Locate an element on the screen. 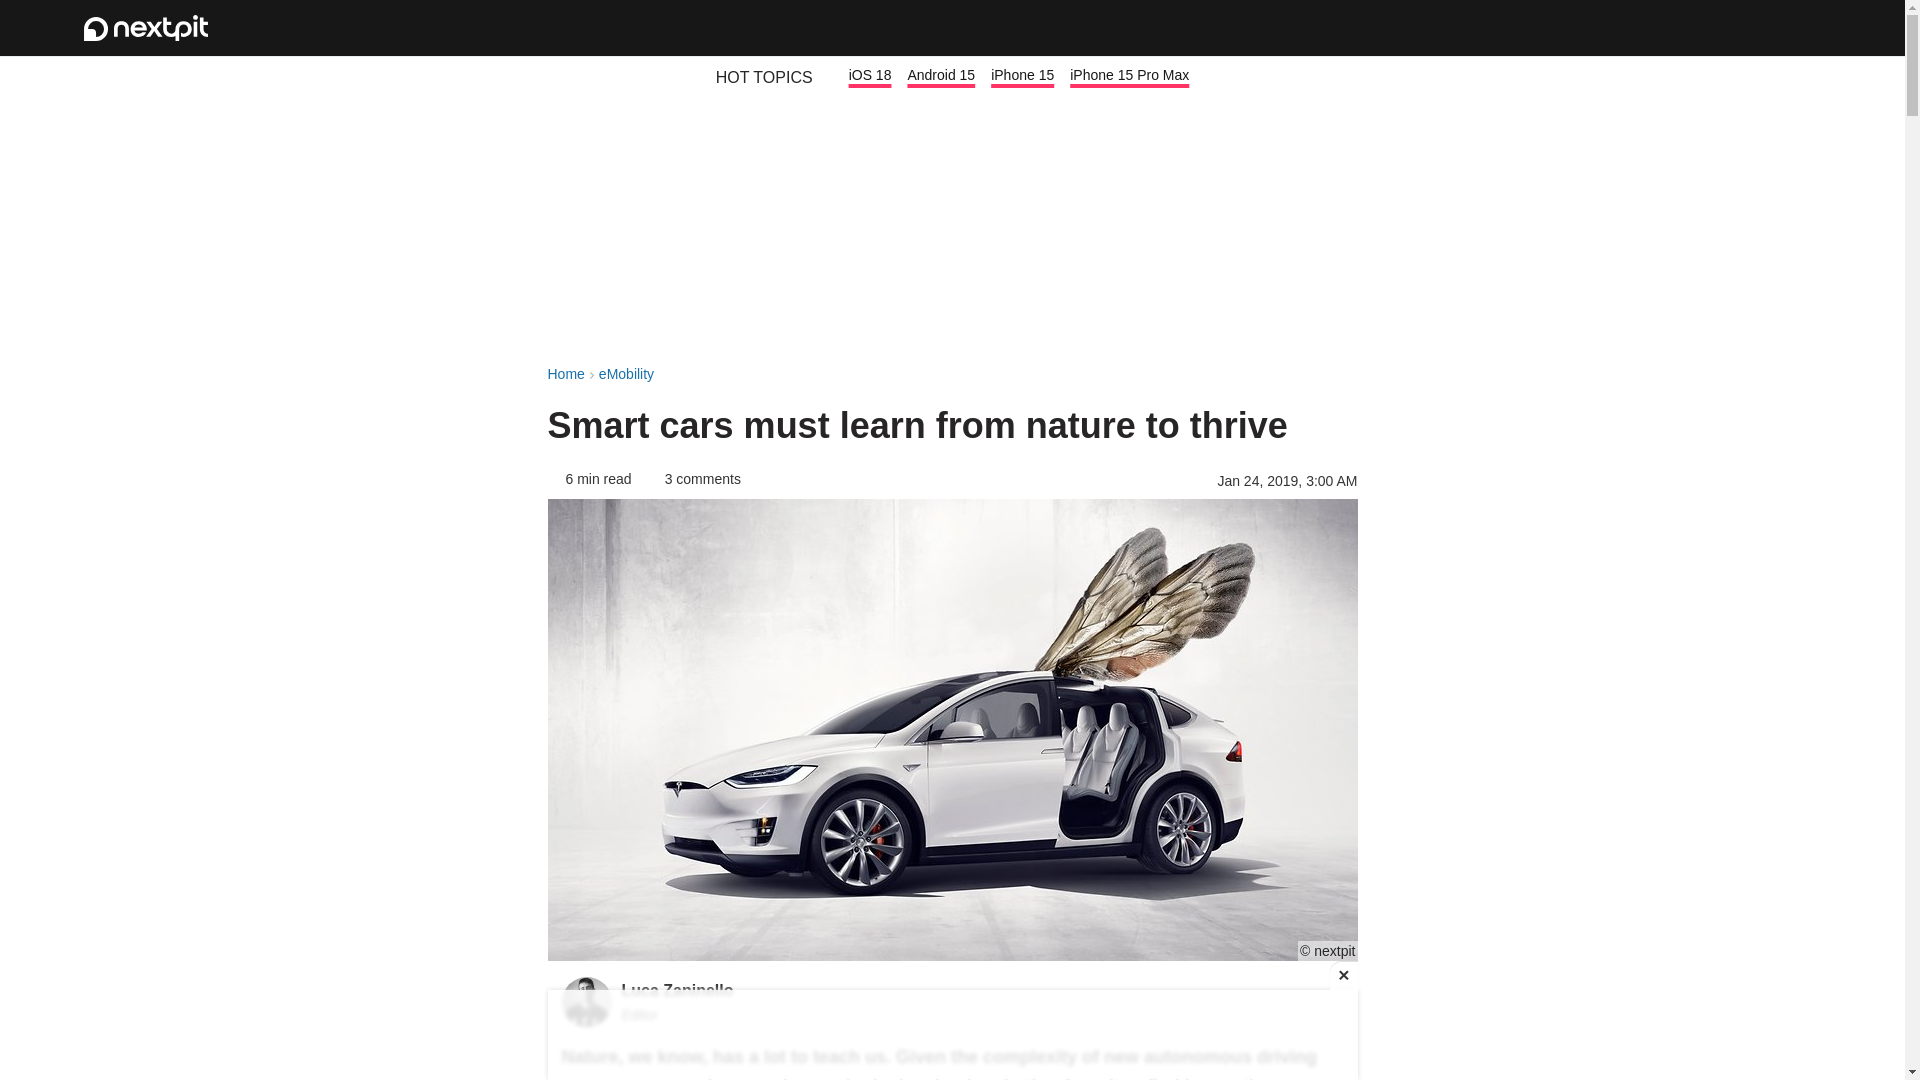  Login is located at coordinates (1742, 28).